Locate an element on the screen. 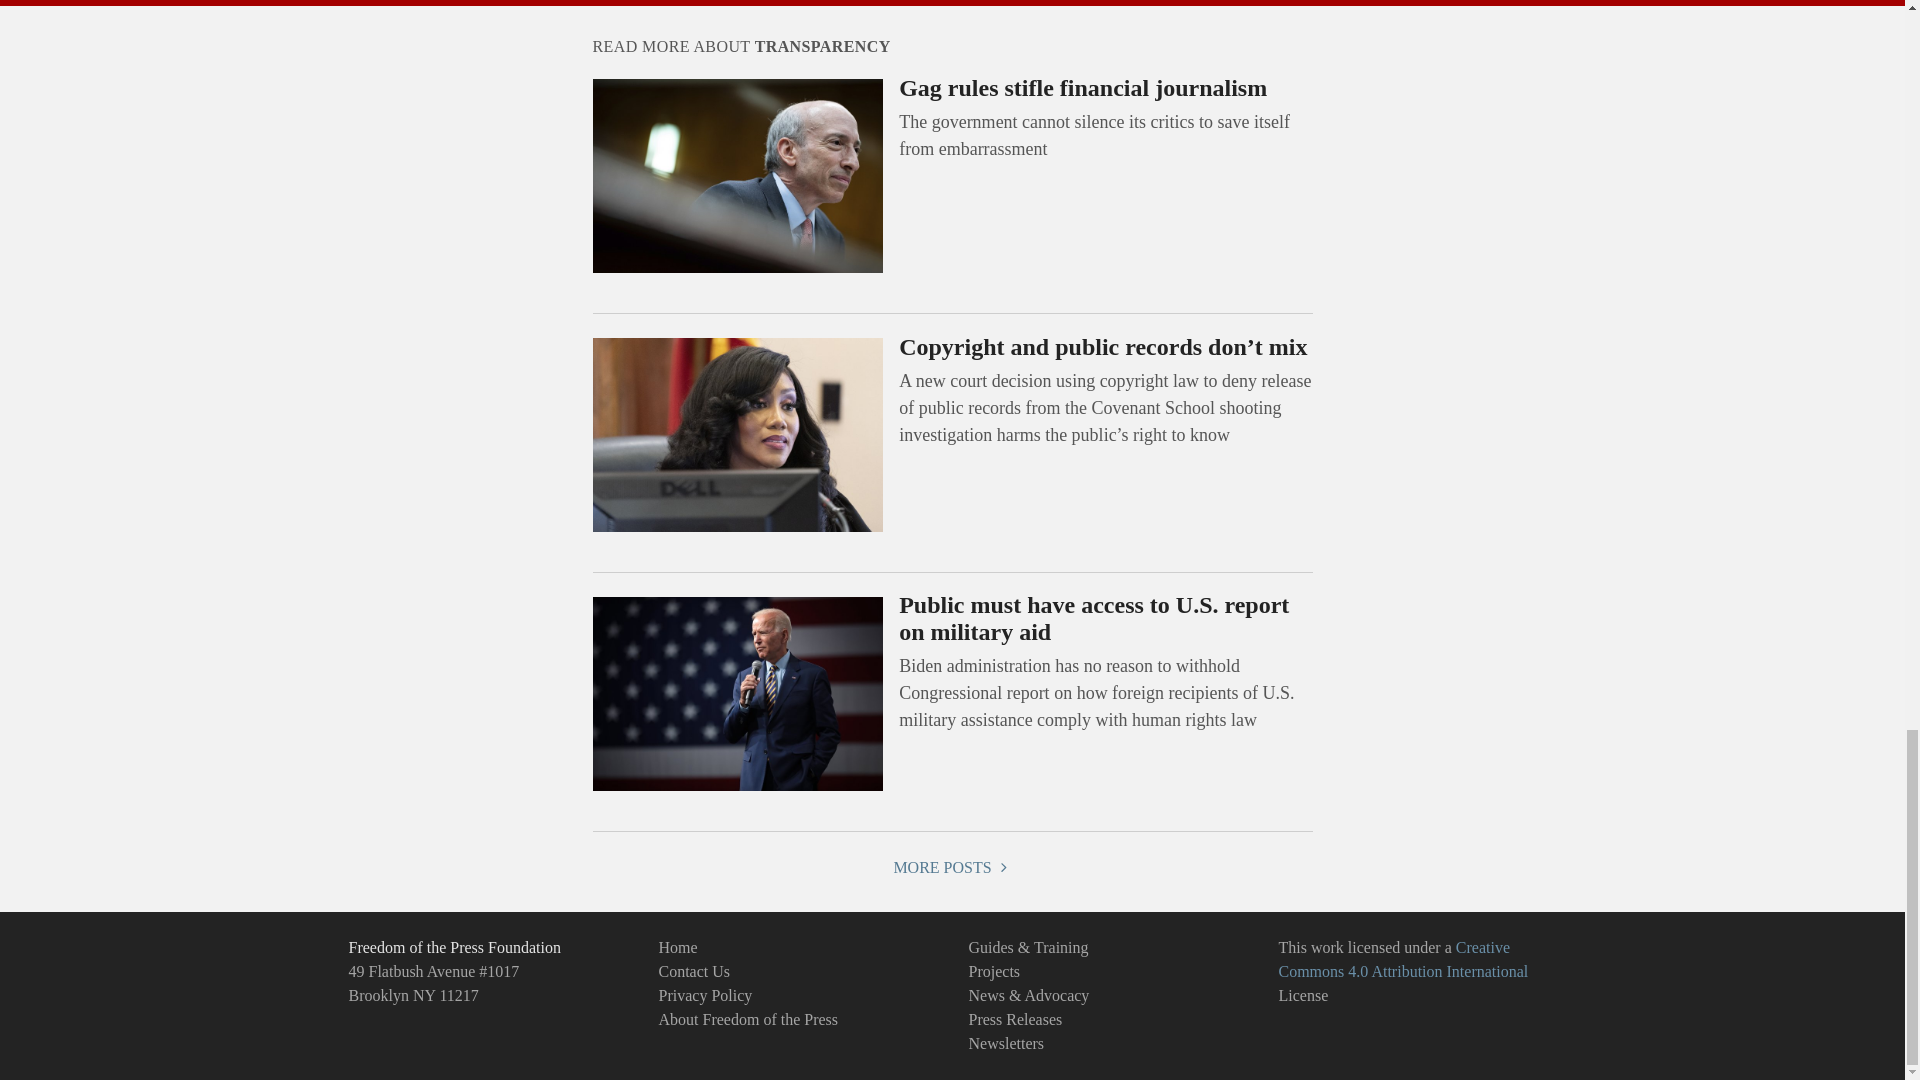 The width and height of the screenshot is (1920, 1080). About Freedom of the Press is located at coordinates (748, 1019).